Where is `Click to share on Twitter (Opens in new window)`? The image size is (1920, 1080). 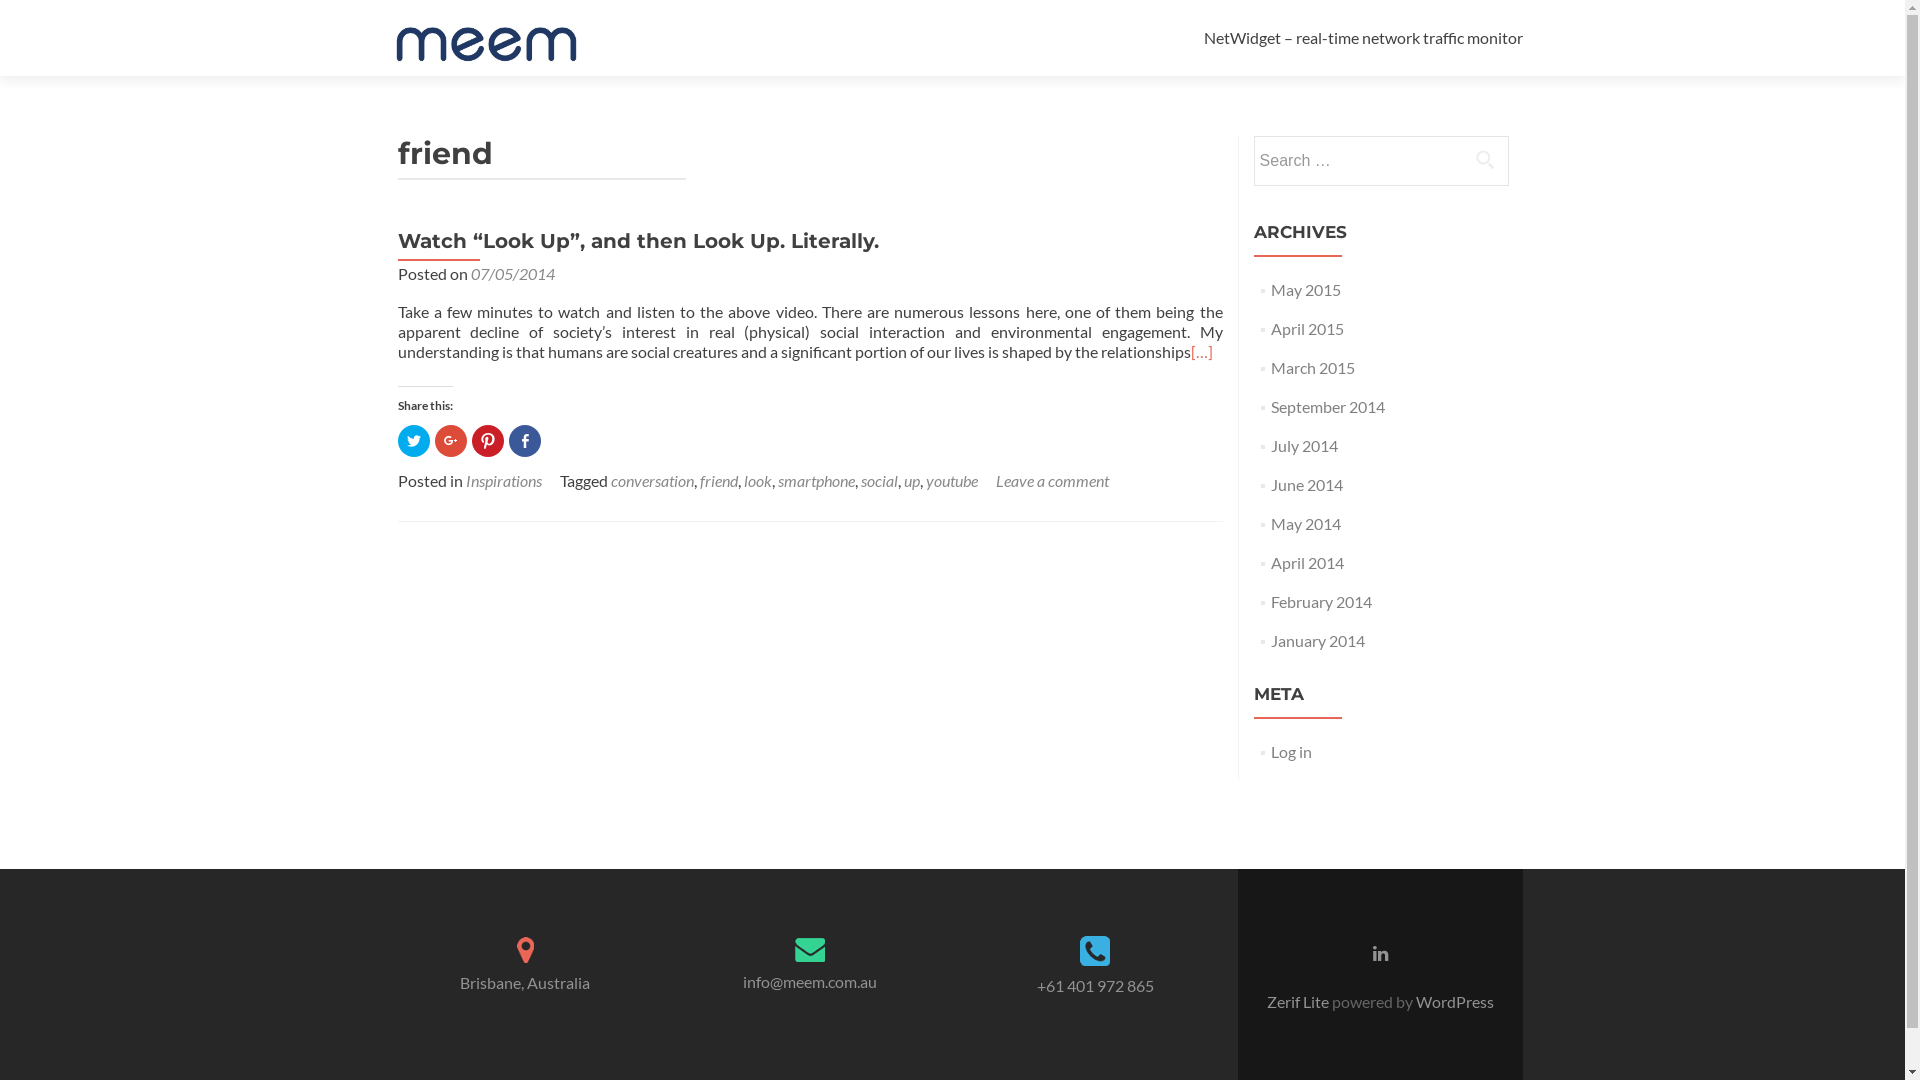 Click to share on Twitter (Opens in new window) is located at coordinates (414, 441).